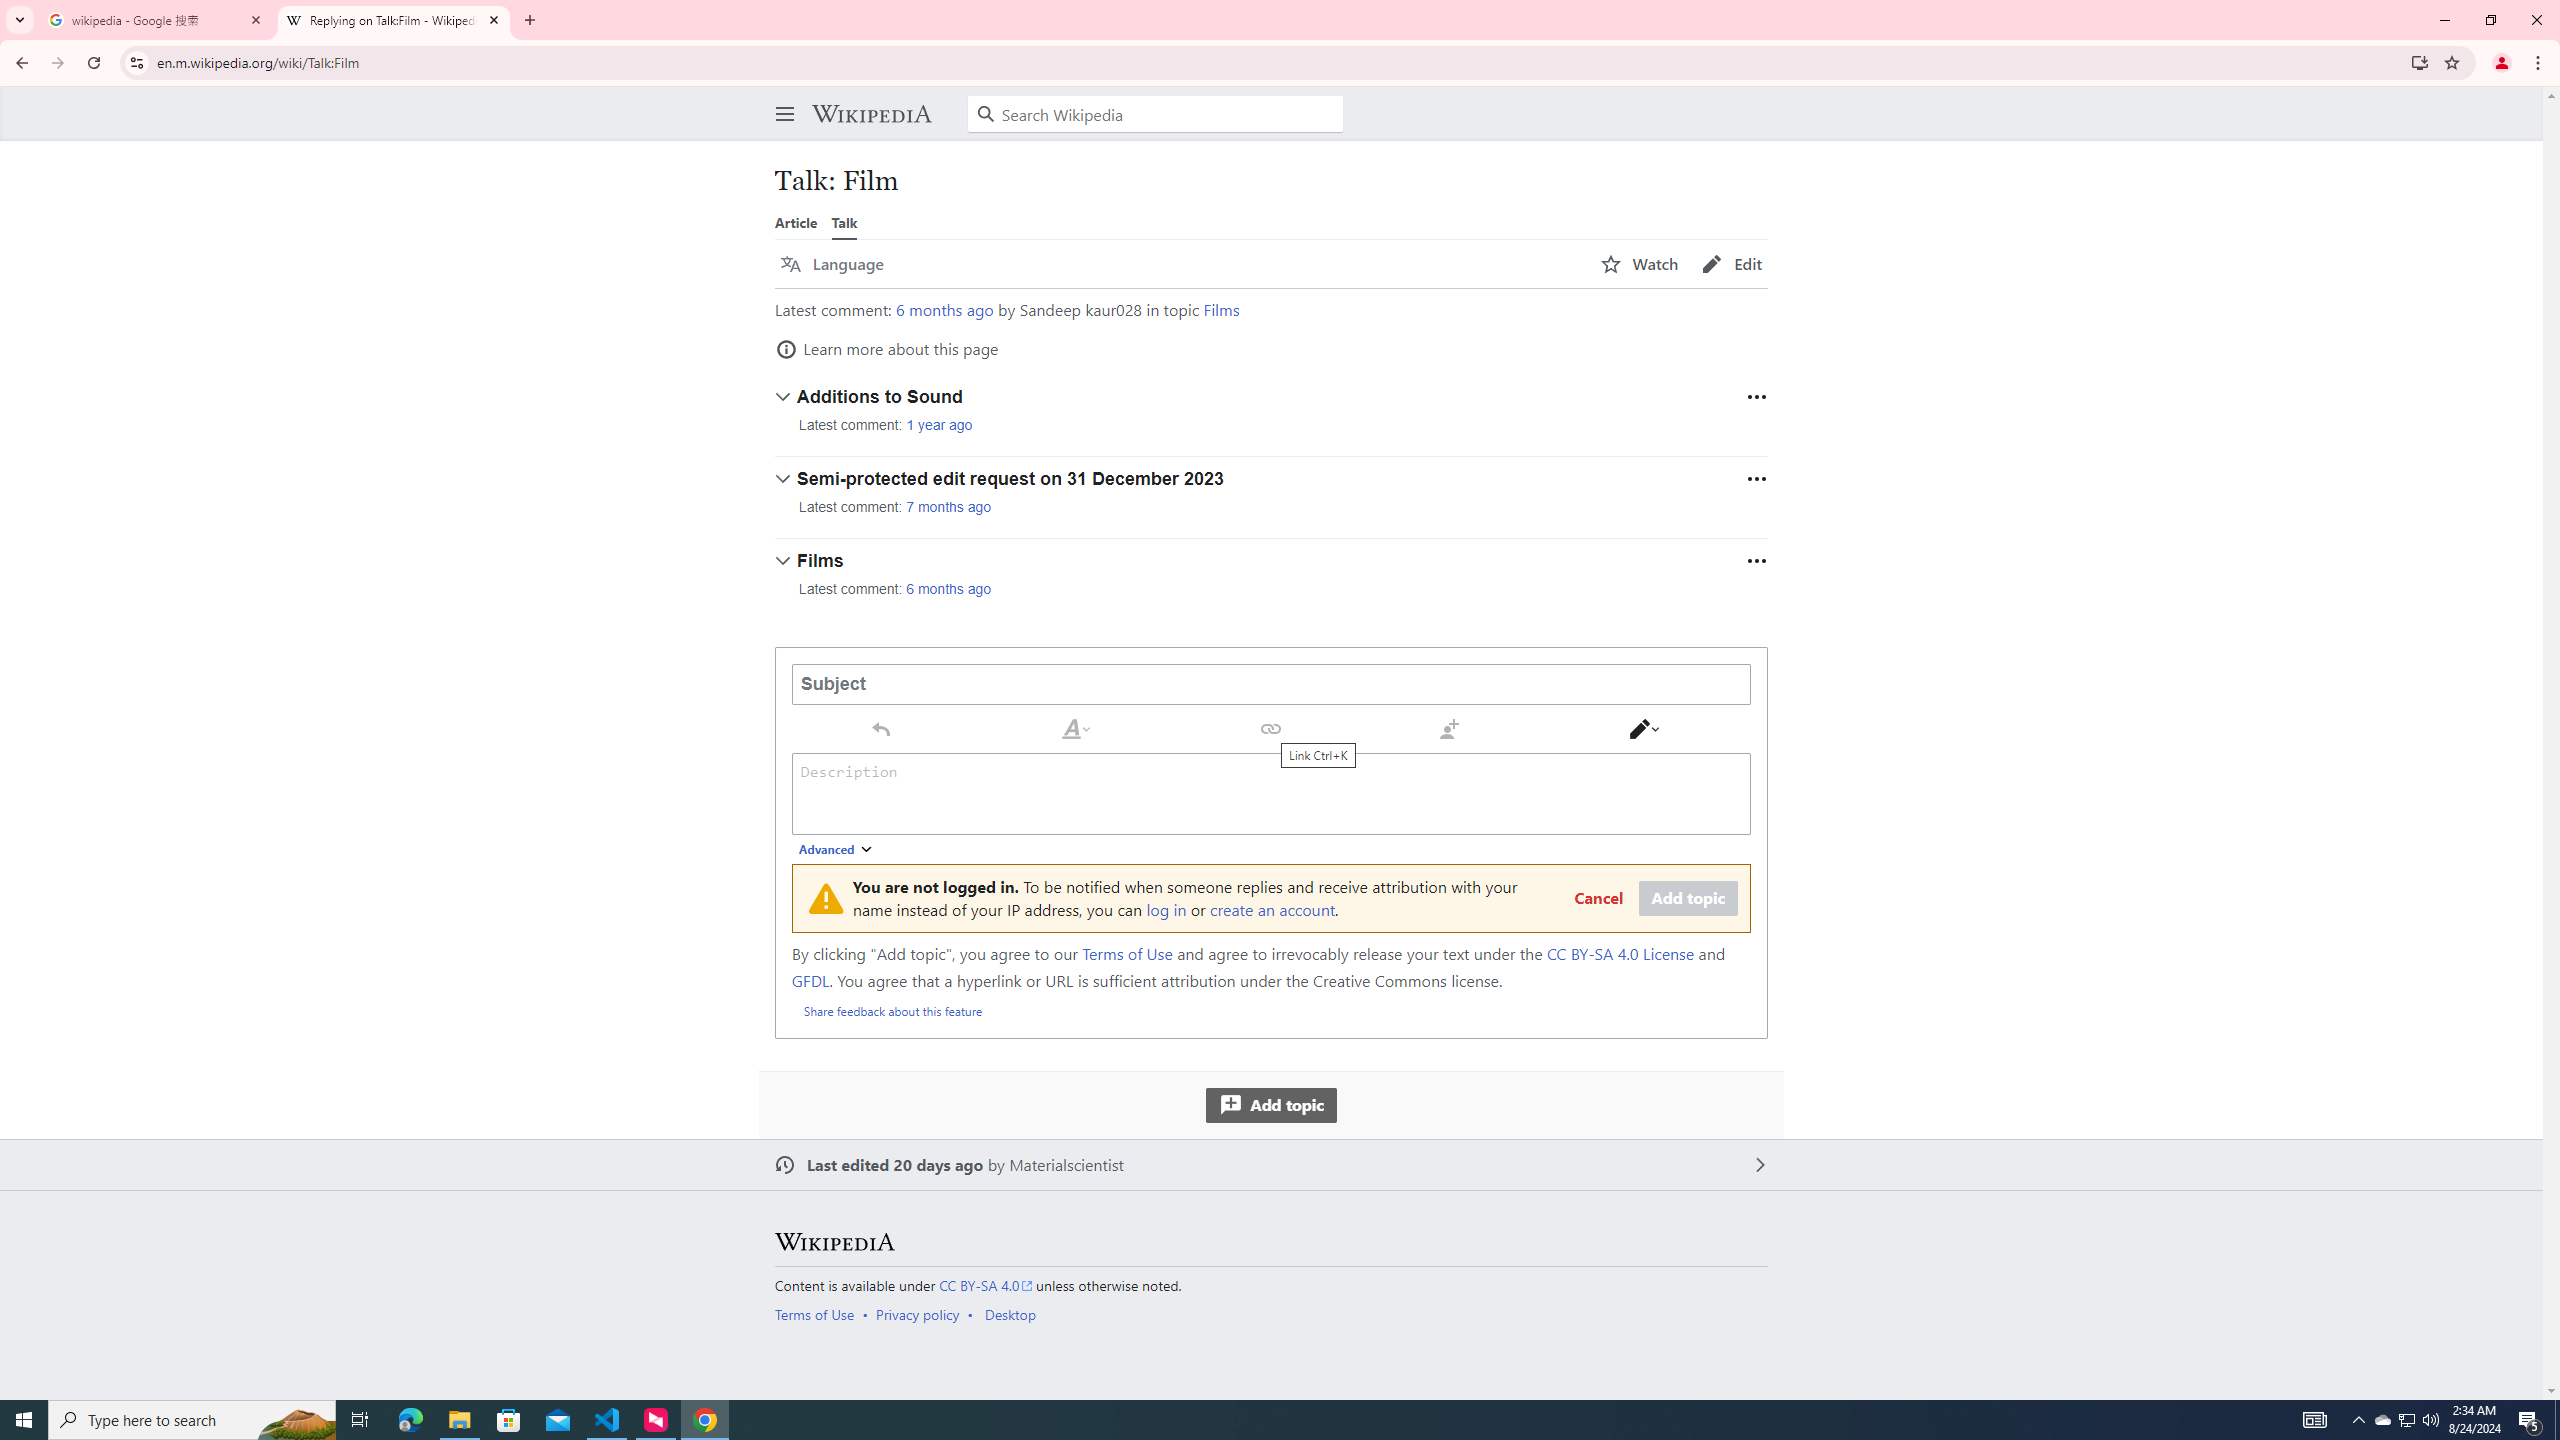  What do you see at coordinates (871, 114) in the screenshot?
I see `Wikipedia` at bounding box center [871, 114].